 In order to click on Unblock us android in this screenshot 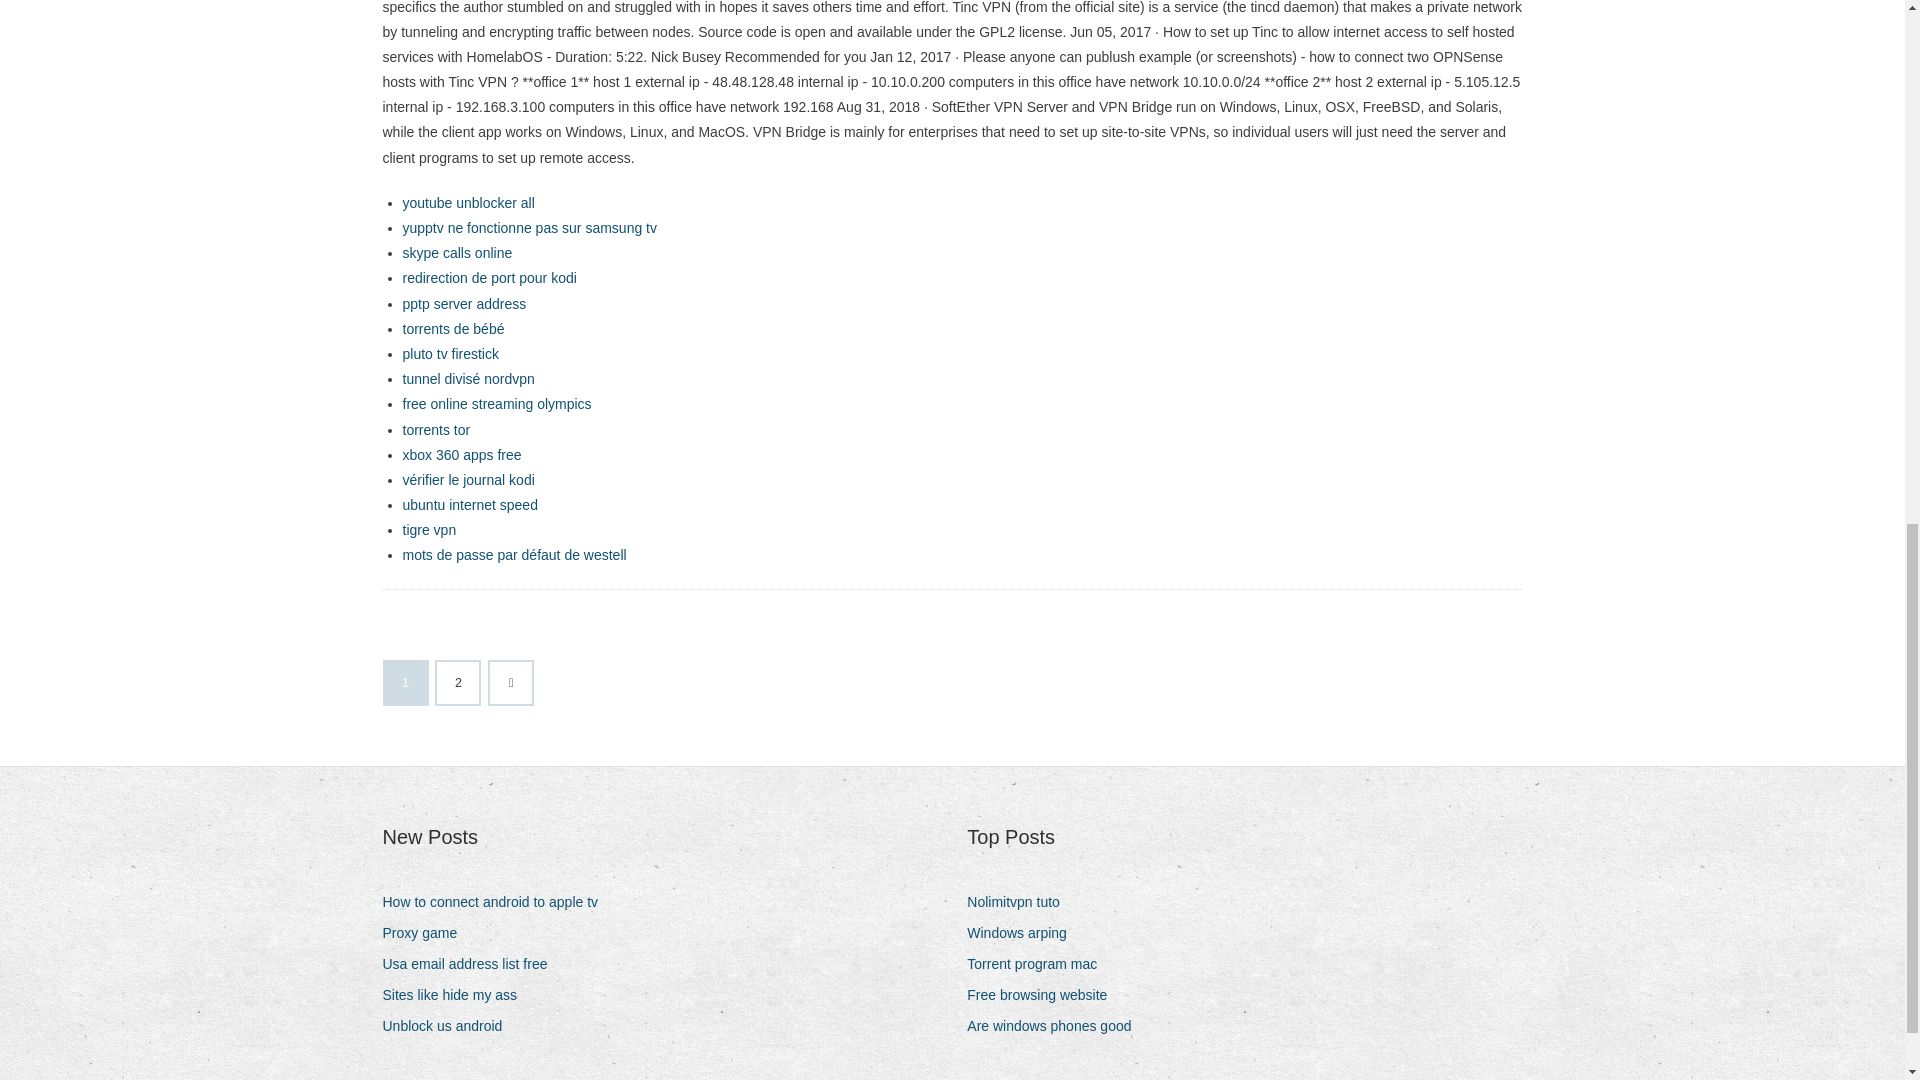, I will do `click(449, 1026)`.